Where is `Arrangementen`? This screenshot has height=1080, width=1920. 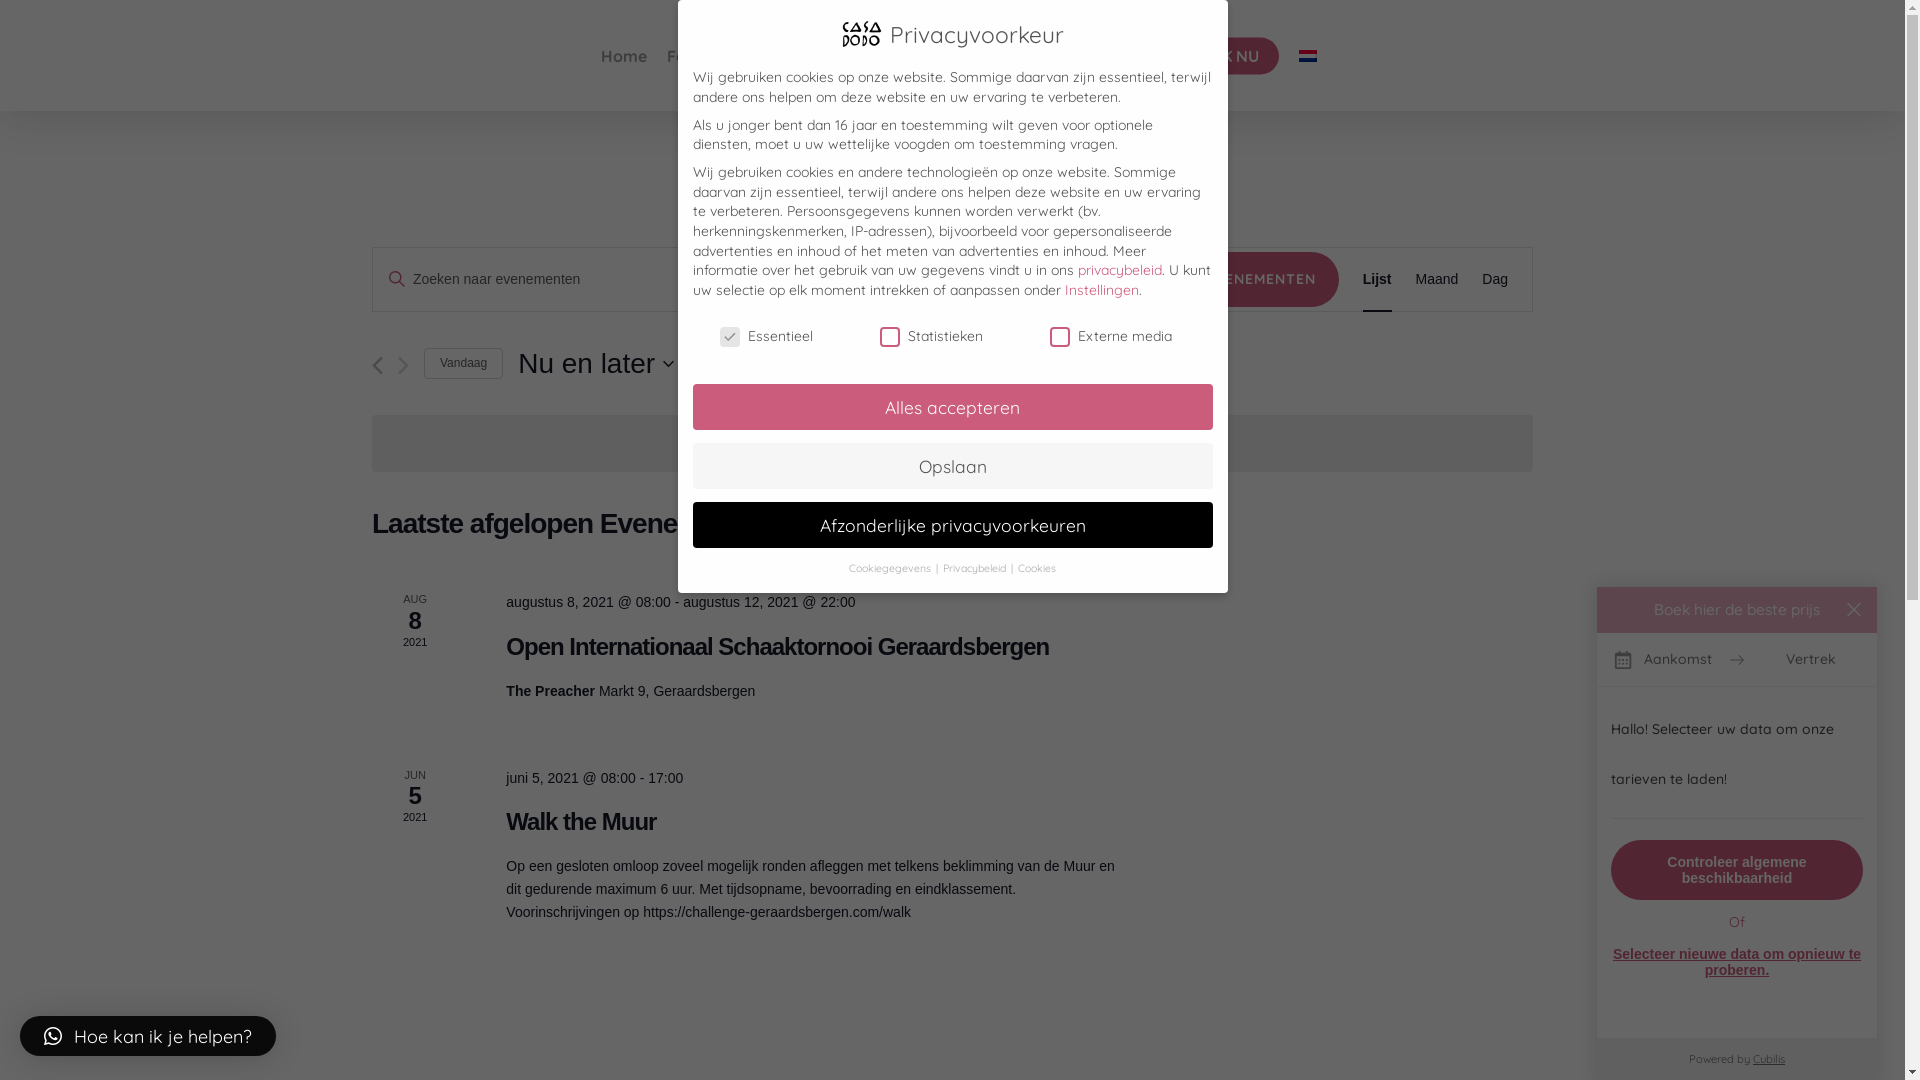
Arrangementen is located at coordinates (452, 718).